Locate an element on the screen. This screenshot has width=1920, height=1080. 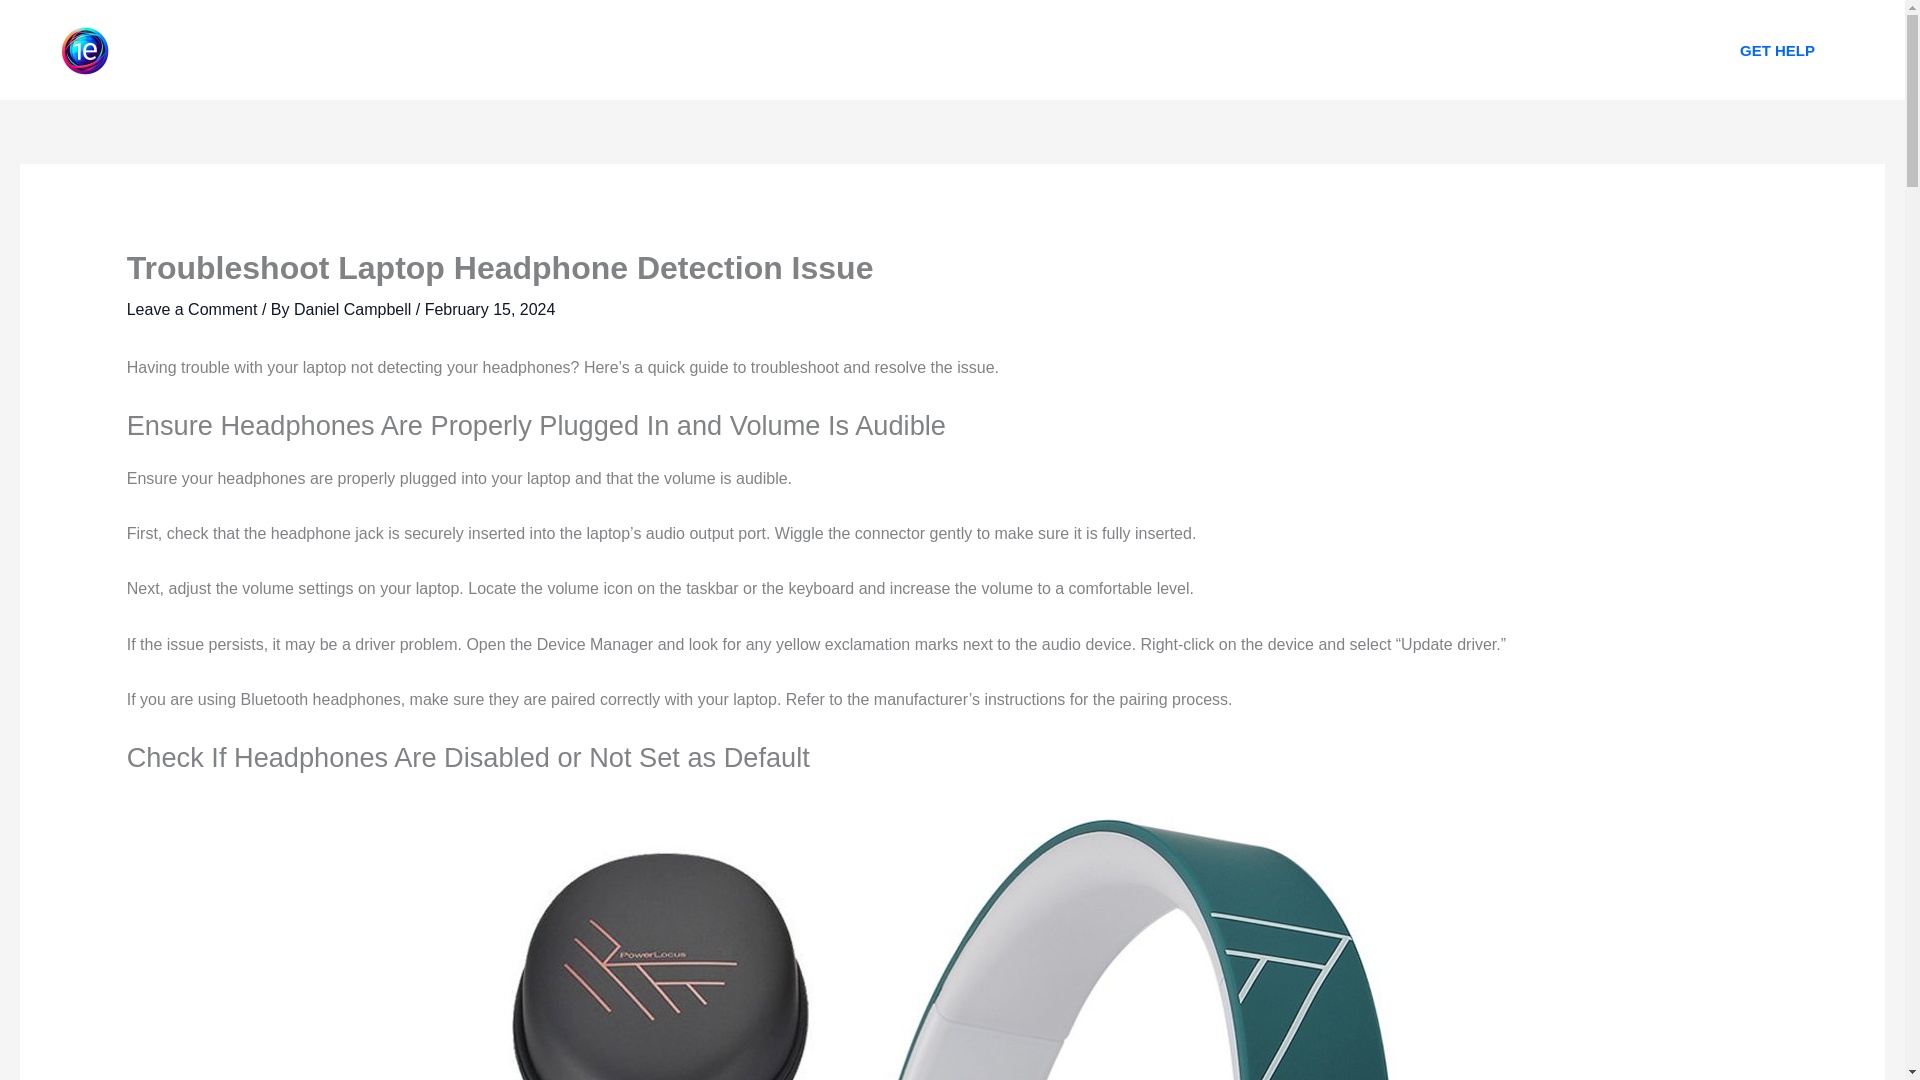
HOME is located at coordinates (781, 50).